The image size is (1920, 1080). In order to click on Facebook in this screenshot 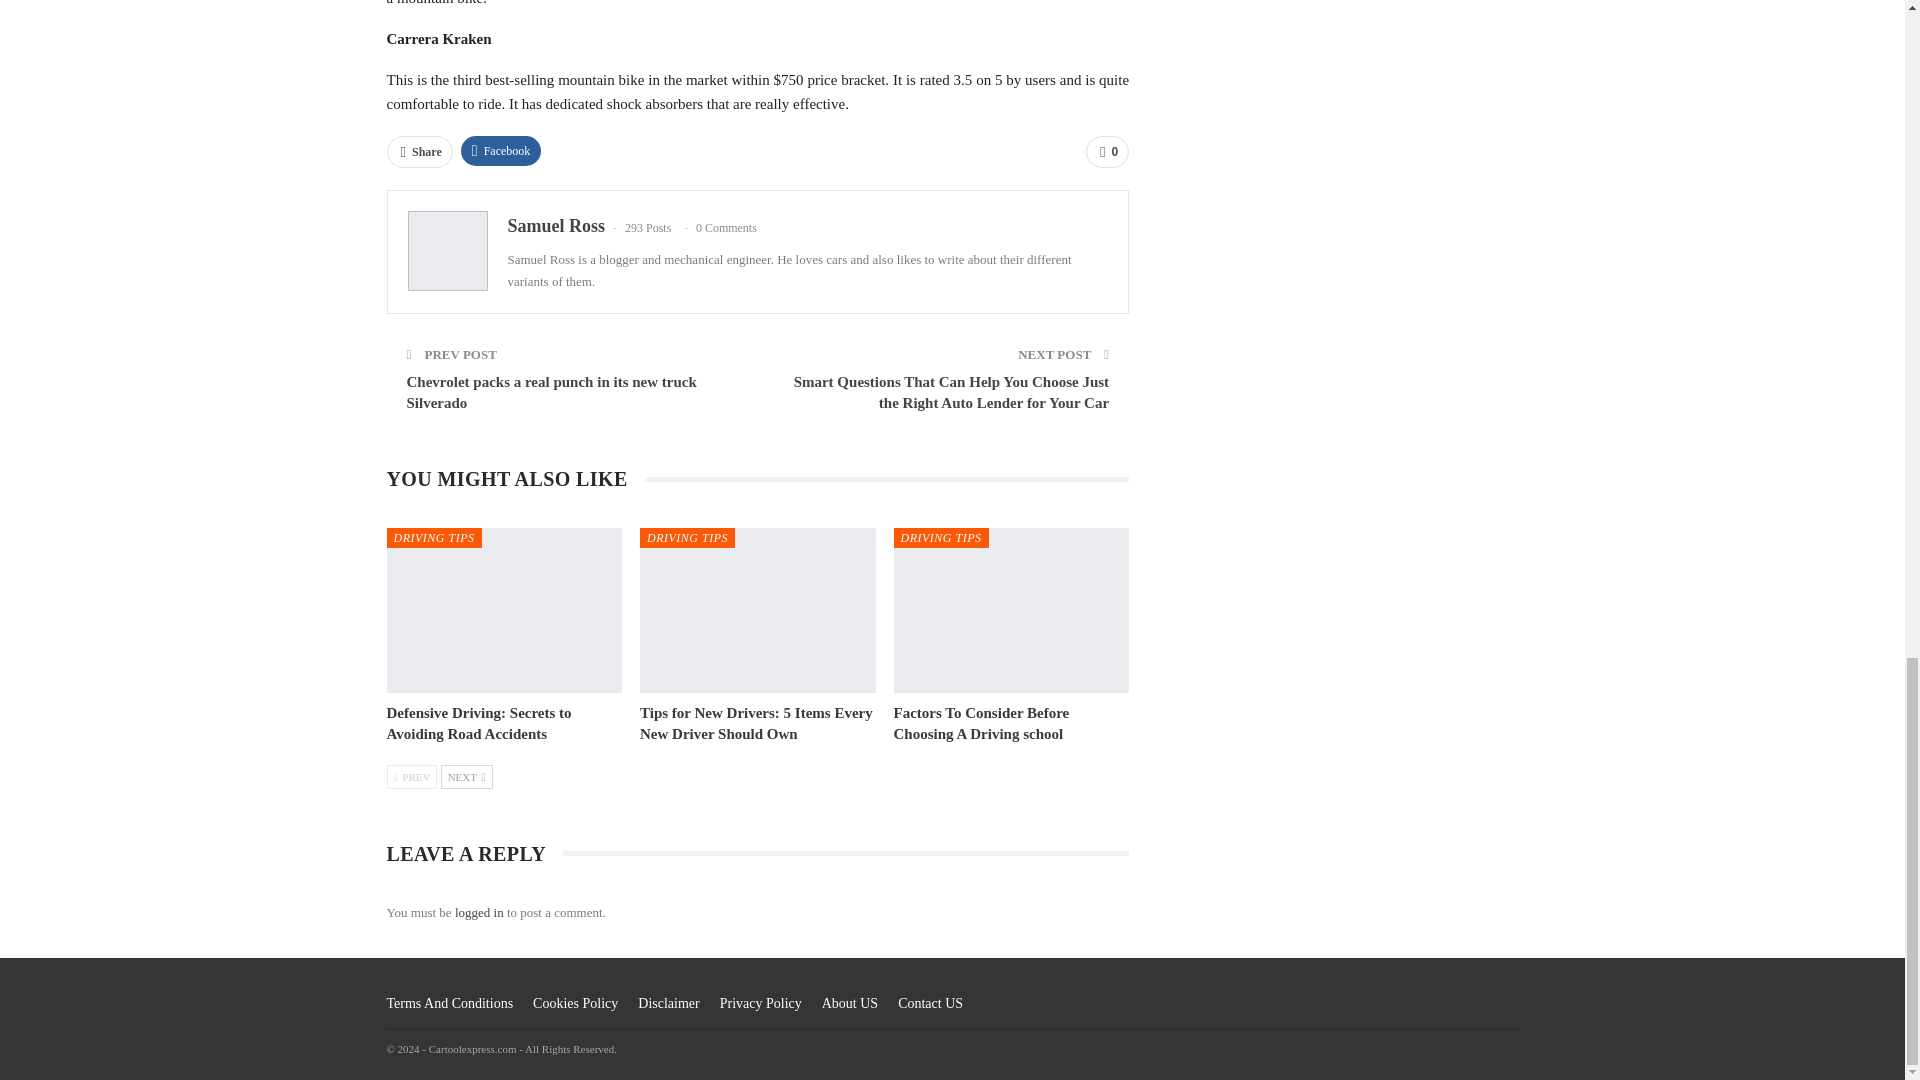, I will do `click(500, 151)`.